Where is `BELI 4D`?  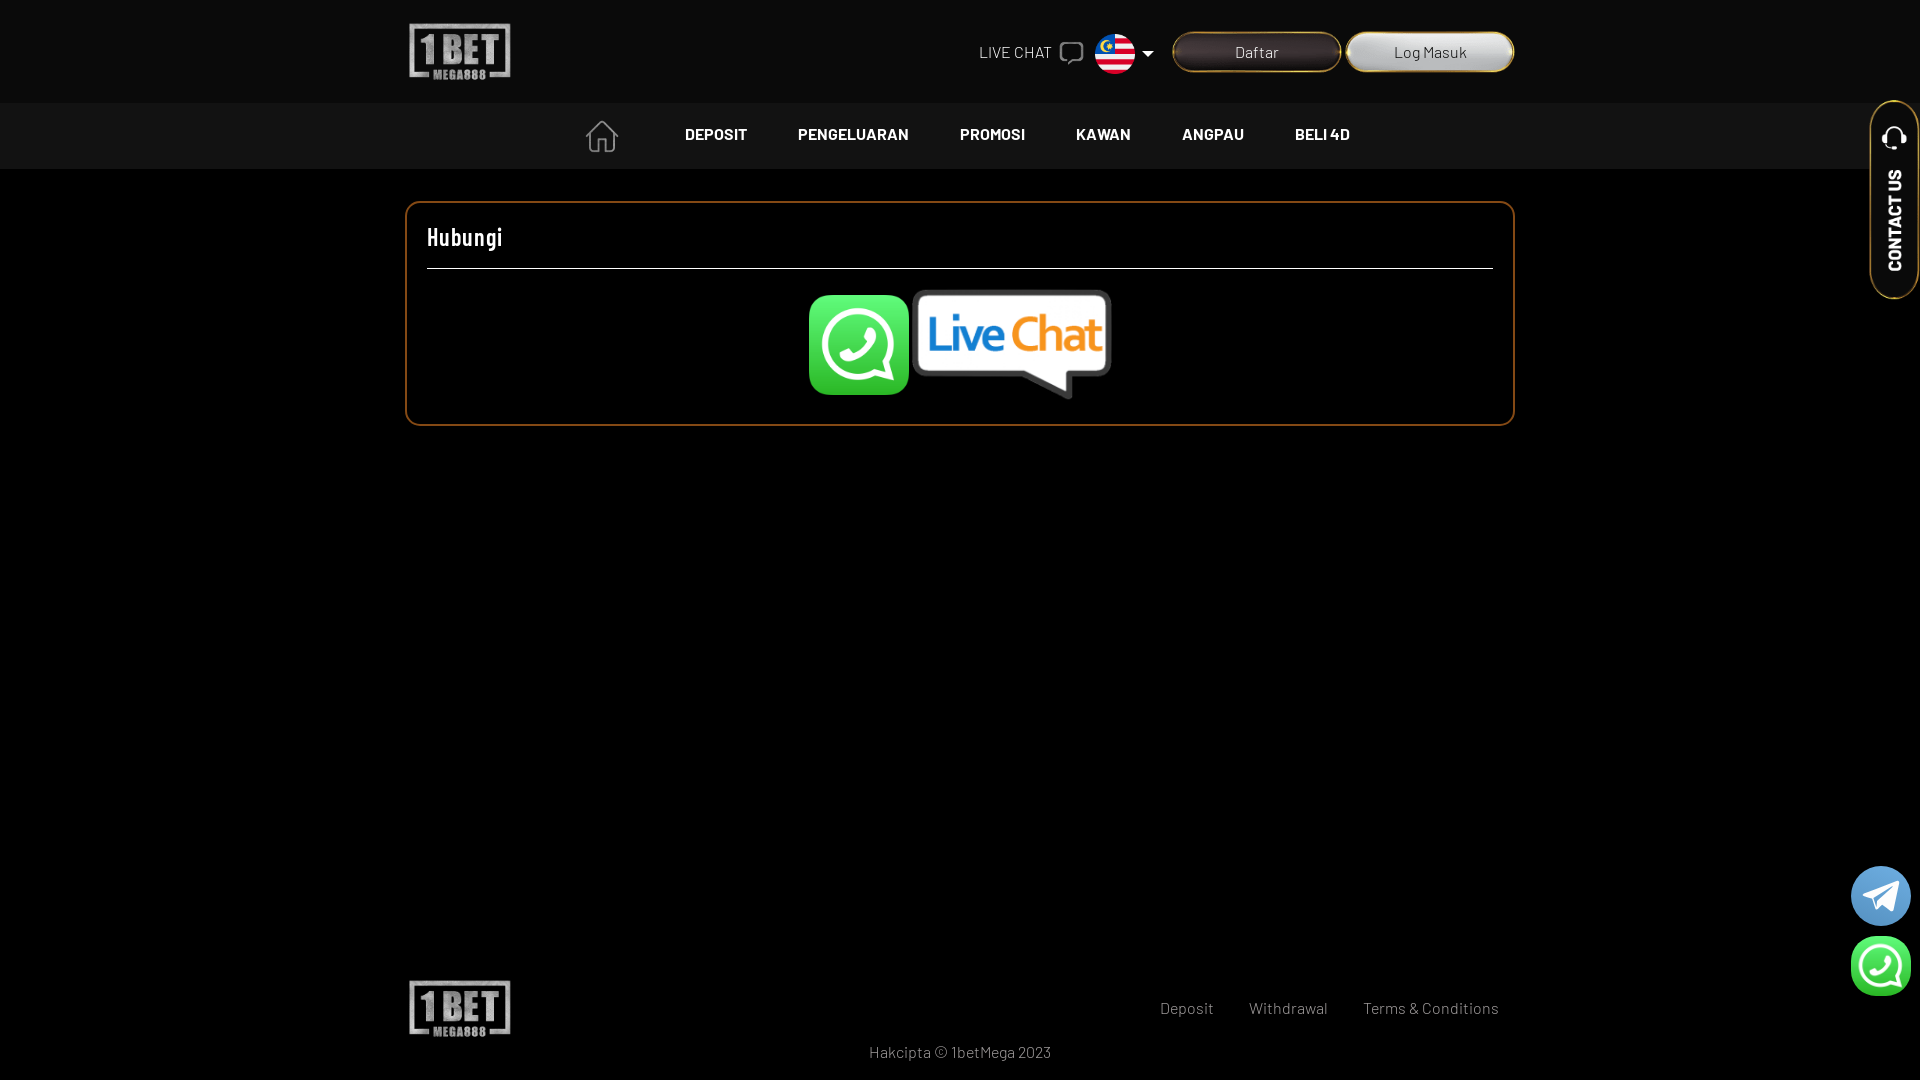 BELI 4D is located at coordinates (1322, 136).